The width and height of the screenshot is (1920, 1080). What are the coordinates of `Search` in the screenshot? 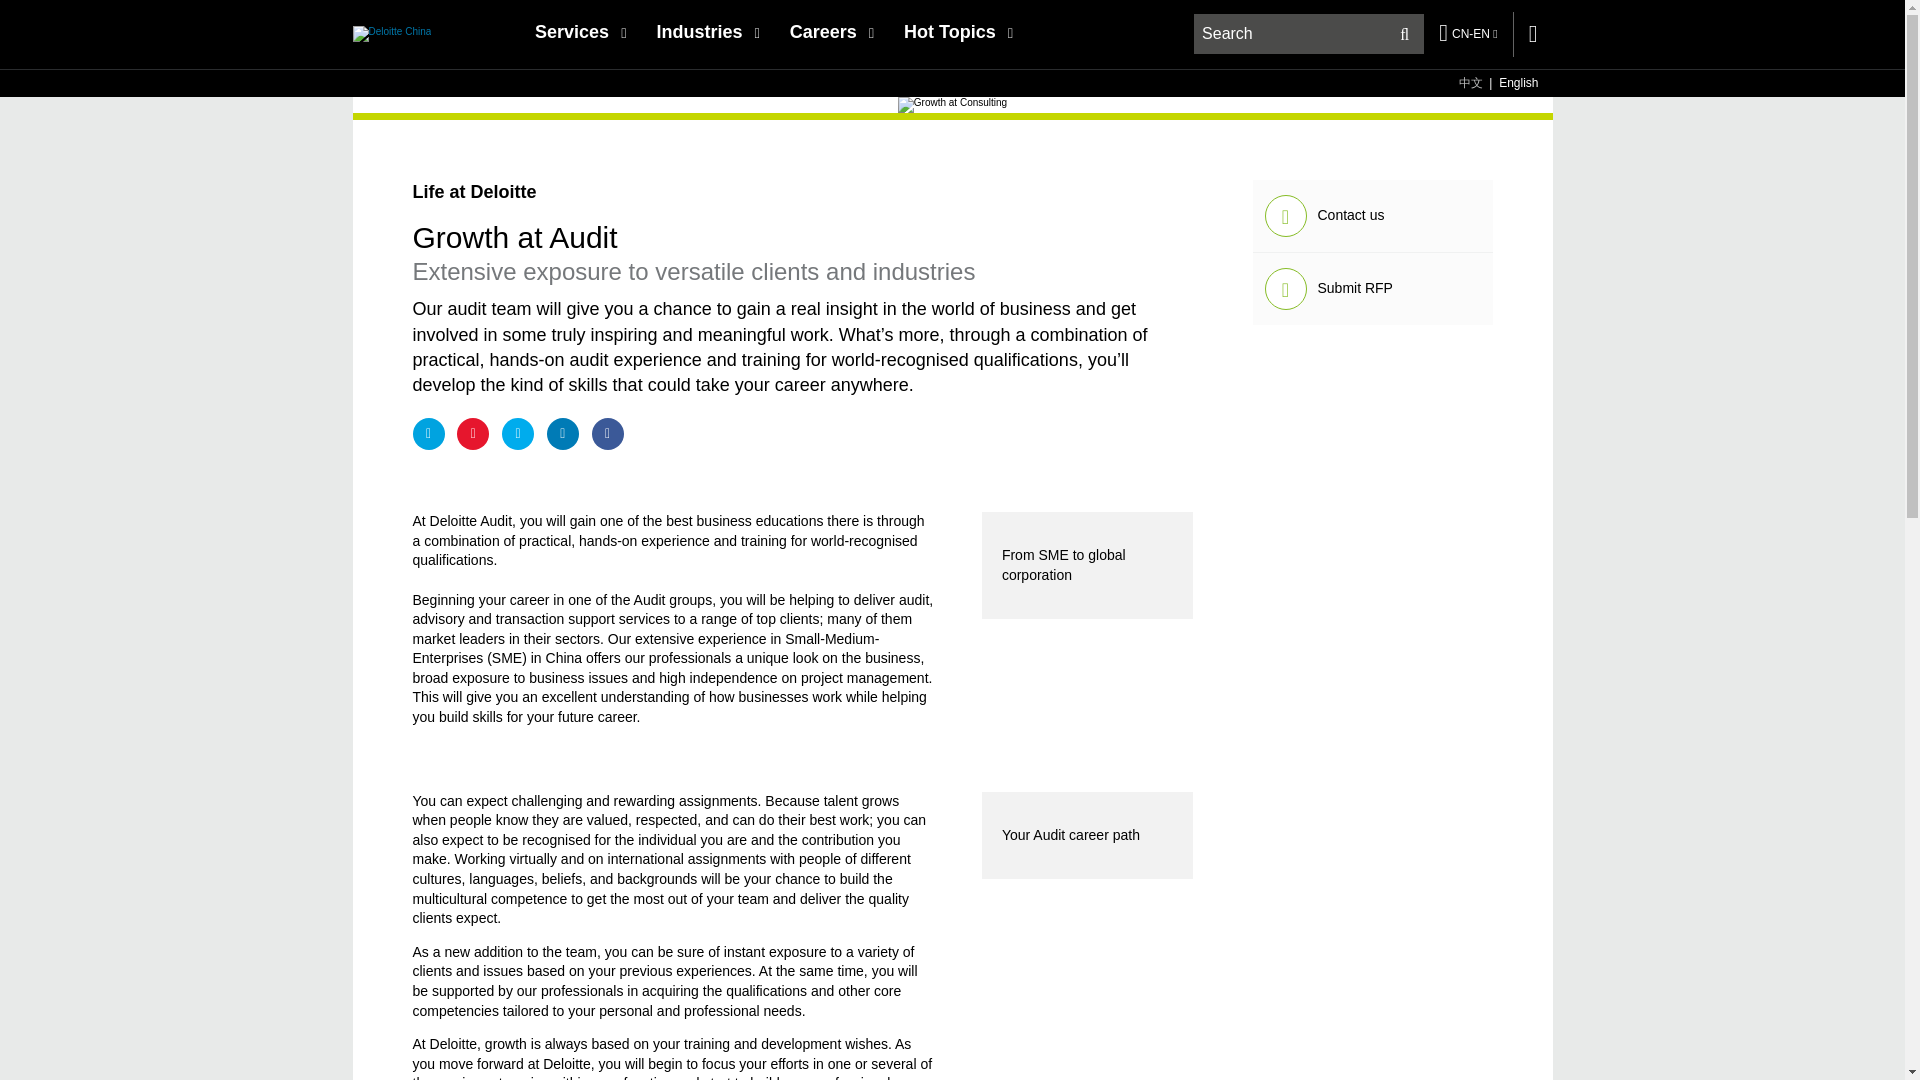 It's located at (1404, 34).